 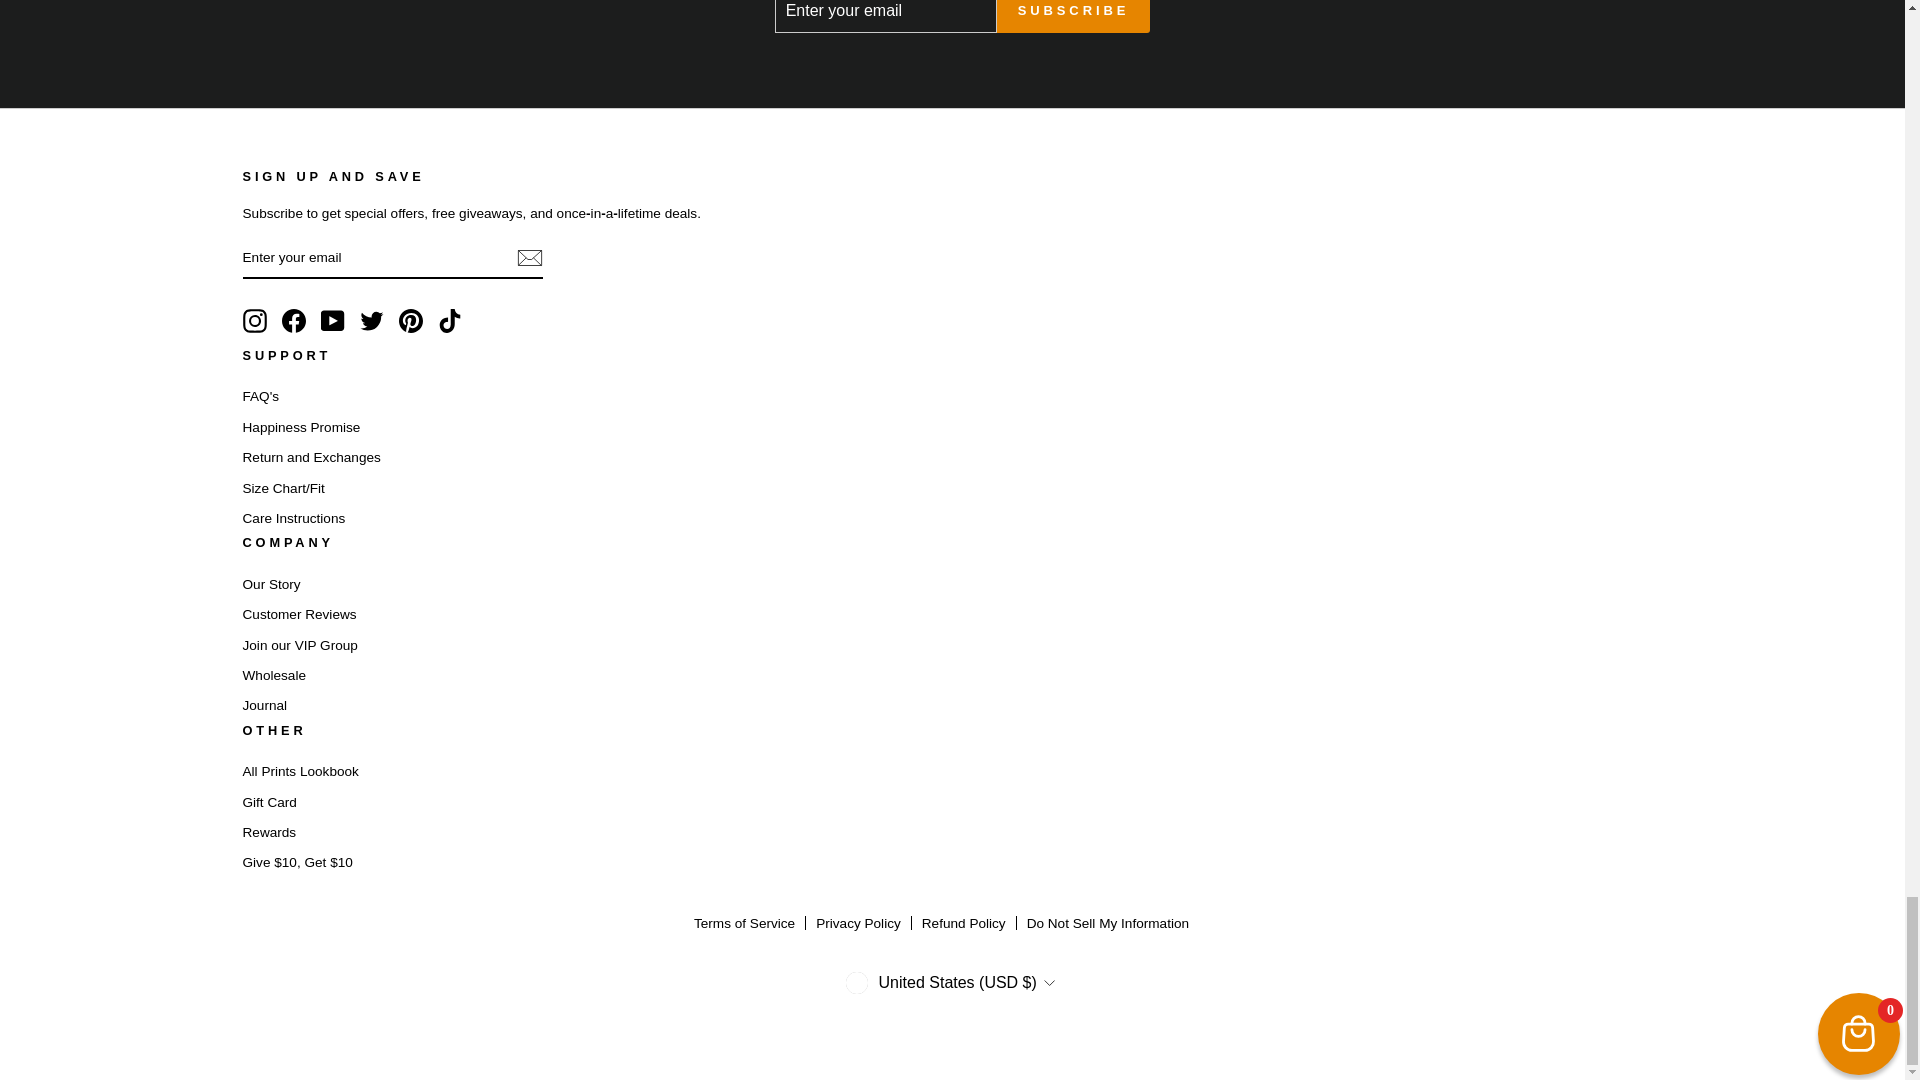 I want to click on icon-email, so click(x=528, y=258).